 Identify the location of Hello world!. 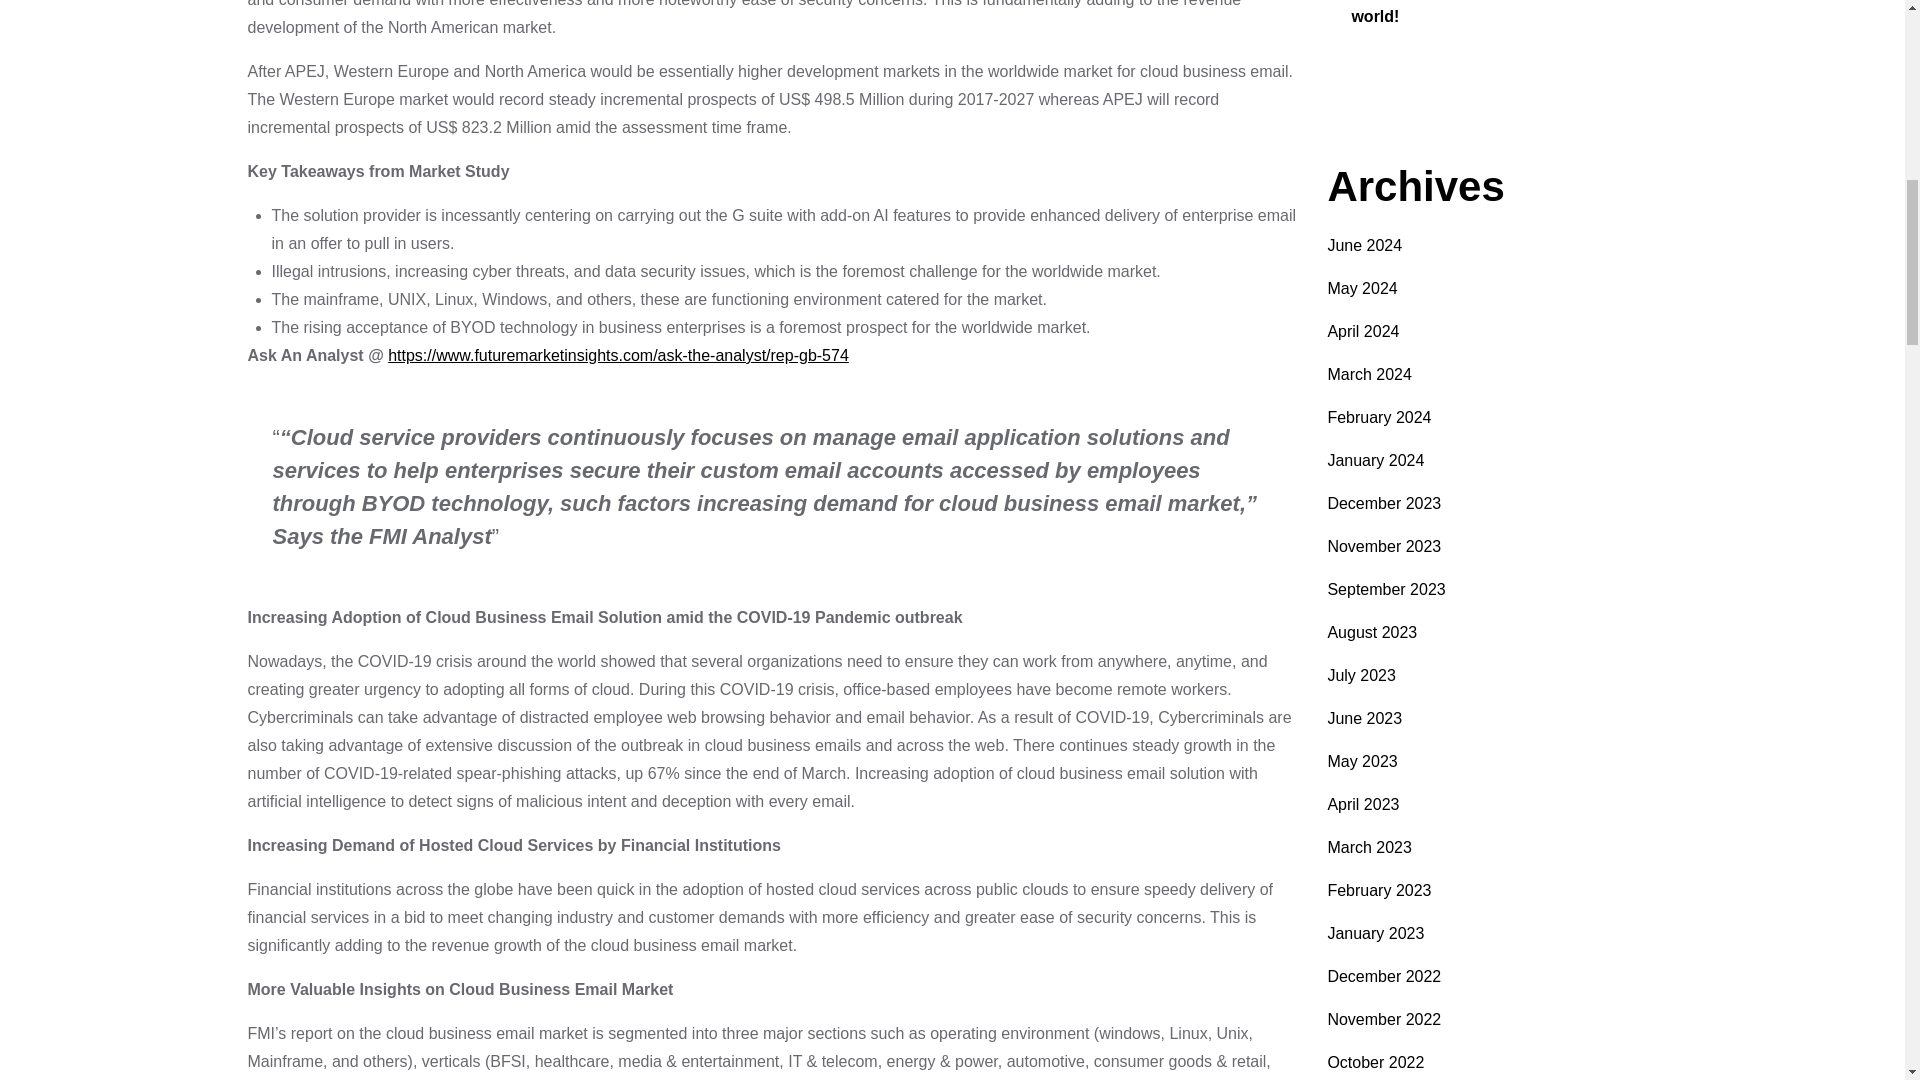
(1480, 12).